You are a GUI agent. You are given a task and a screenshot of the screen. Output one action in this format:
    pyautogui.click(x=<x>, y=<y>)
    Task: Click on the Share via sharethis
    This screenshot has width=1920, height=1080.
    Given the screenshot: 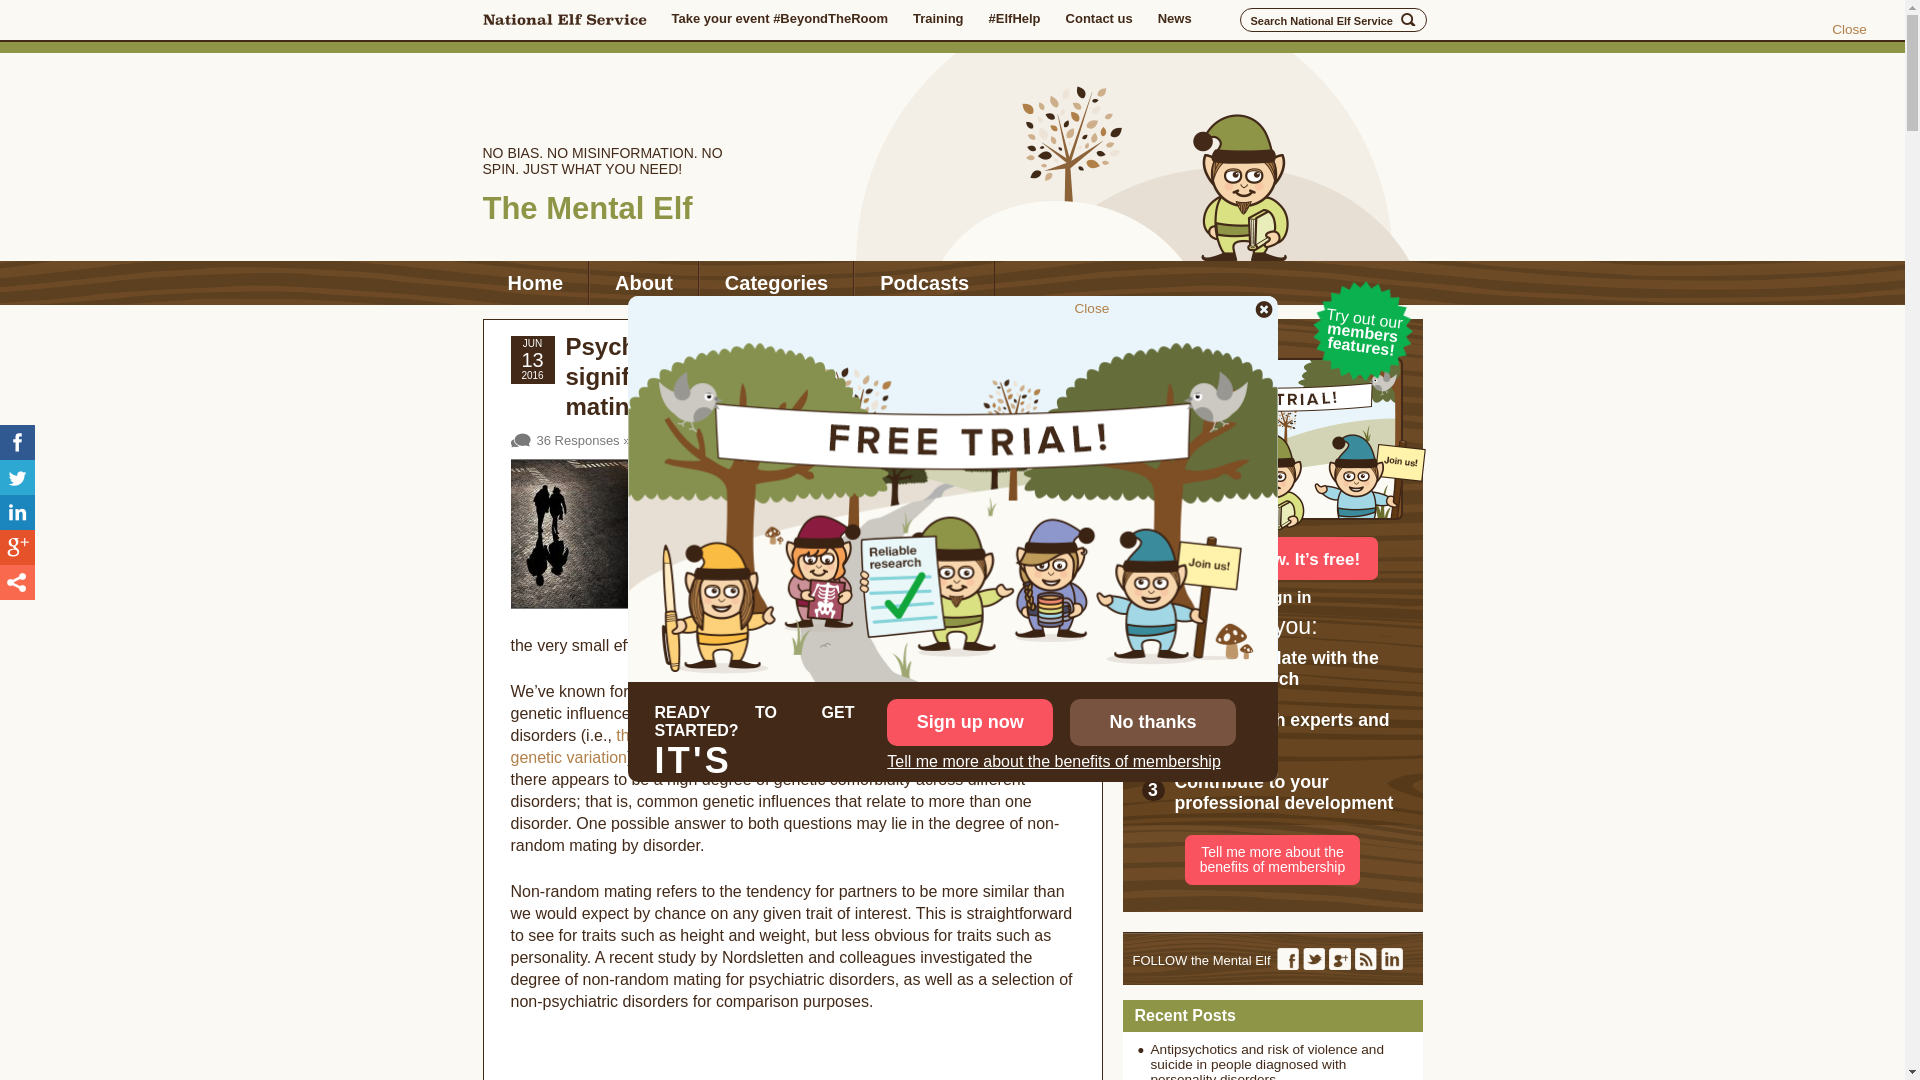 What is the action you would take?
    pyautogui.click(x=17, y=582)
    